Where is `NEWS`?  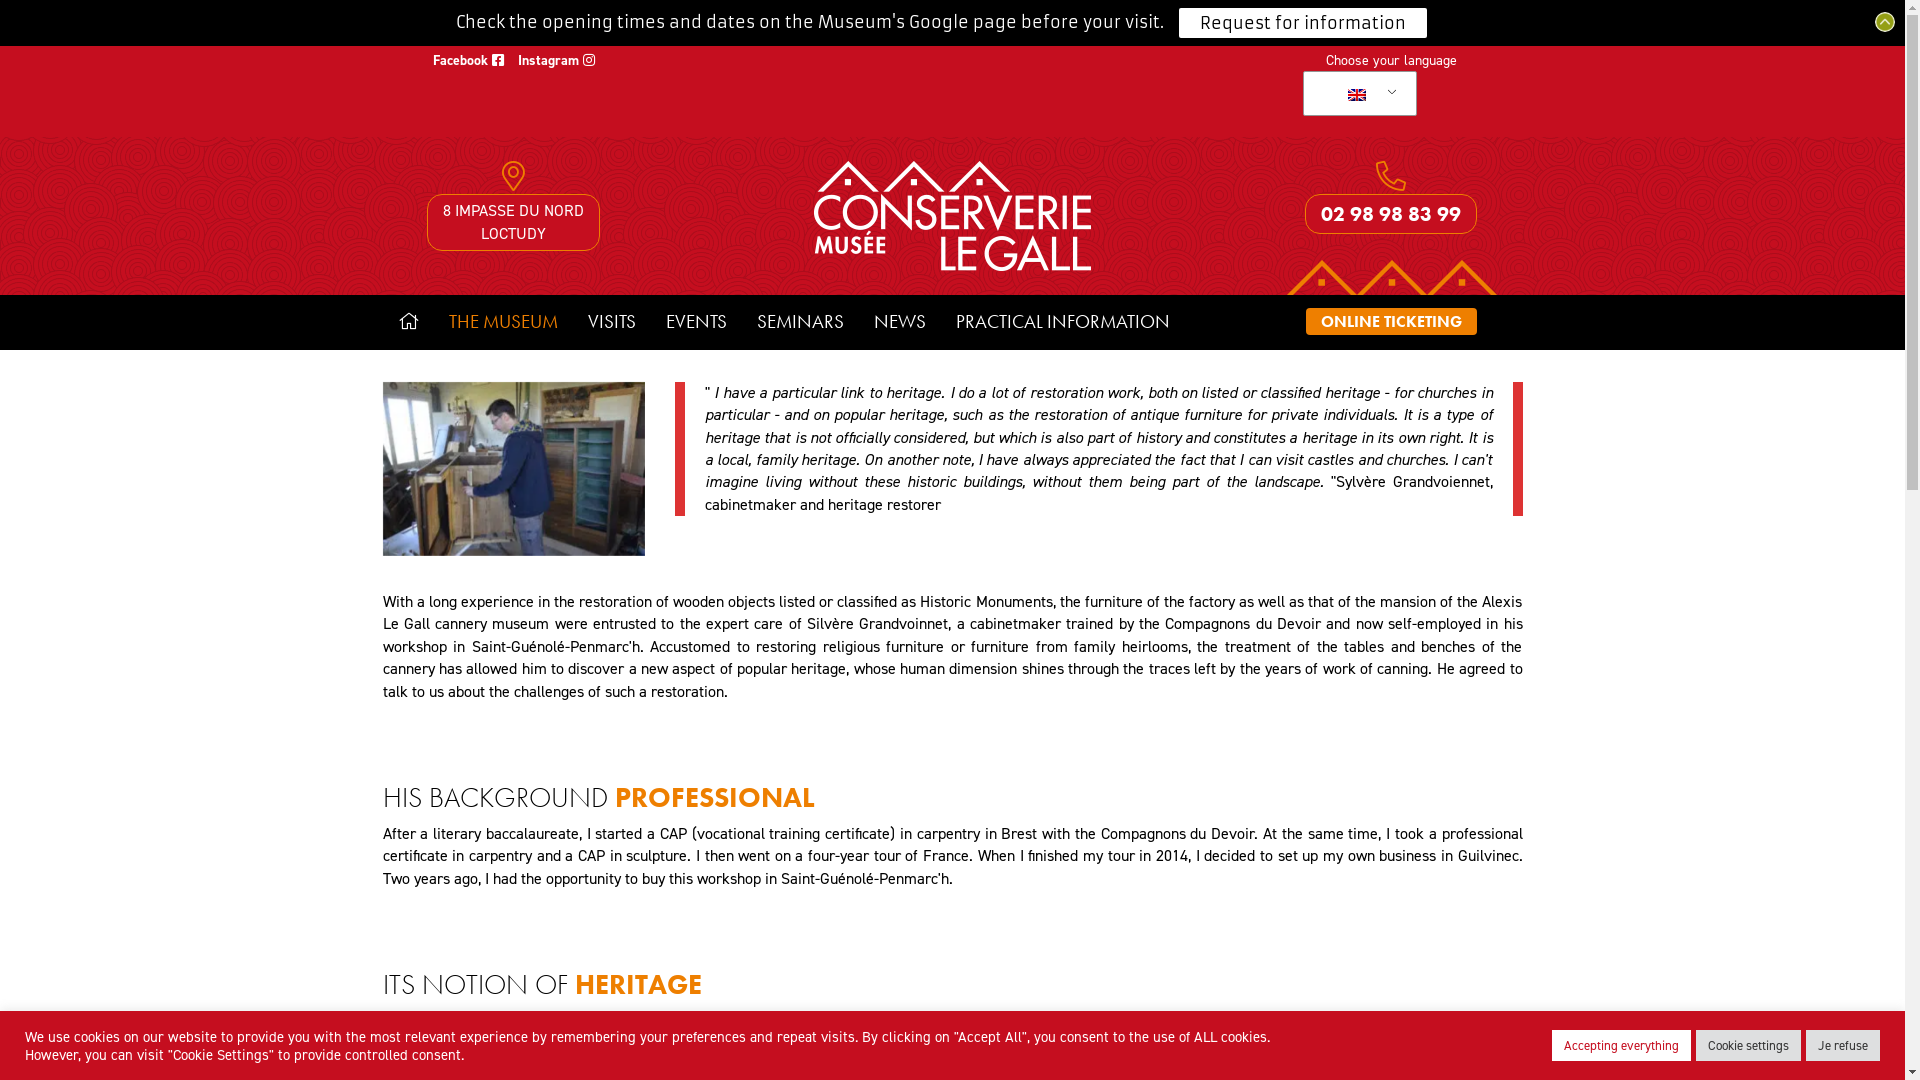 NEWS is located at coordinates (899, 322).